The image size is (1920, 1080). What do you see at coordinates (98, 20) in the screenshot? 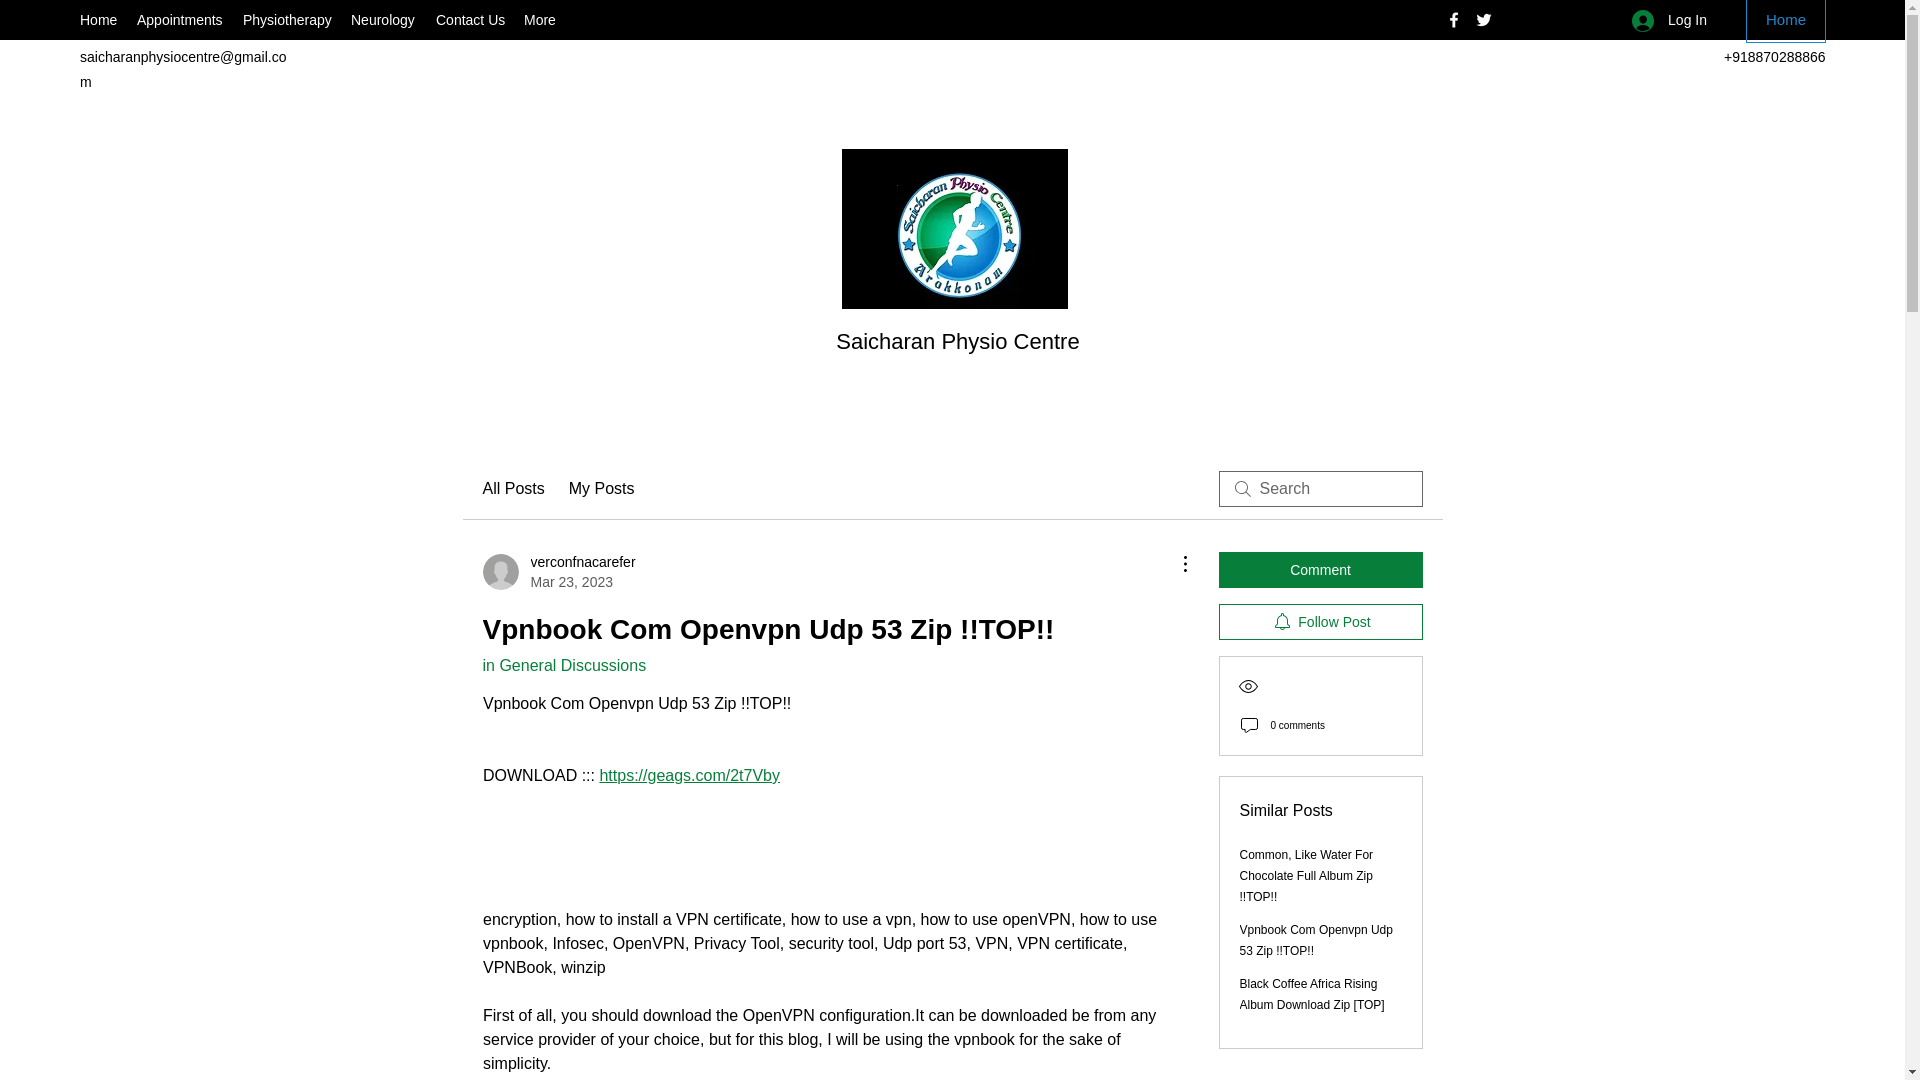
I see `My Posts` at bounding box center [98, 20].